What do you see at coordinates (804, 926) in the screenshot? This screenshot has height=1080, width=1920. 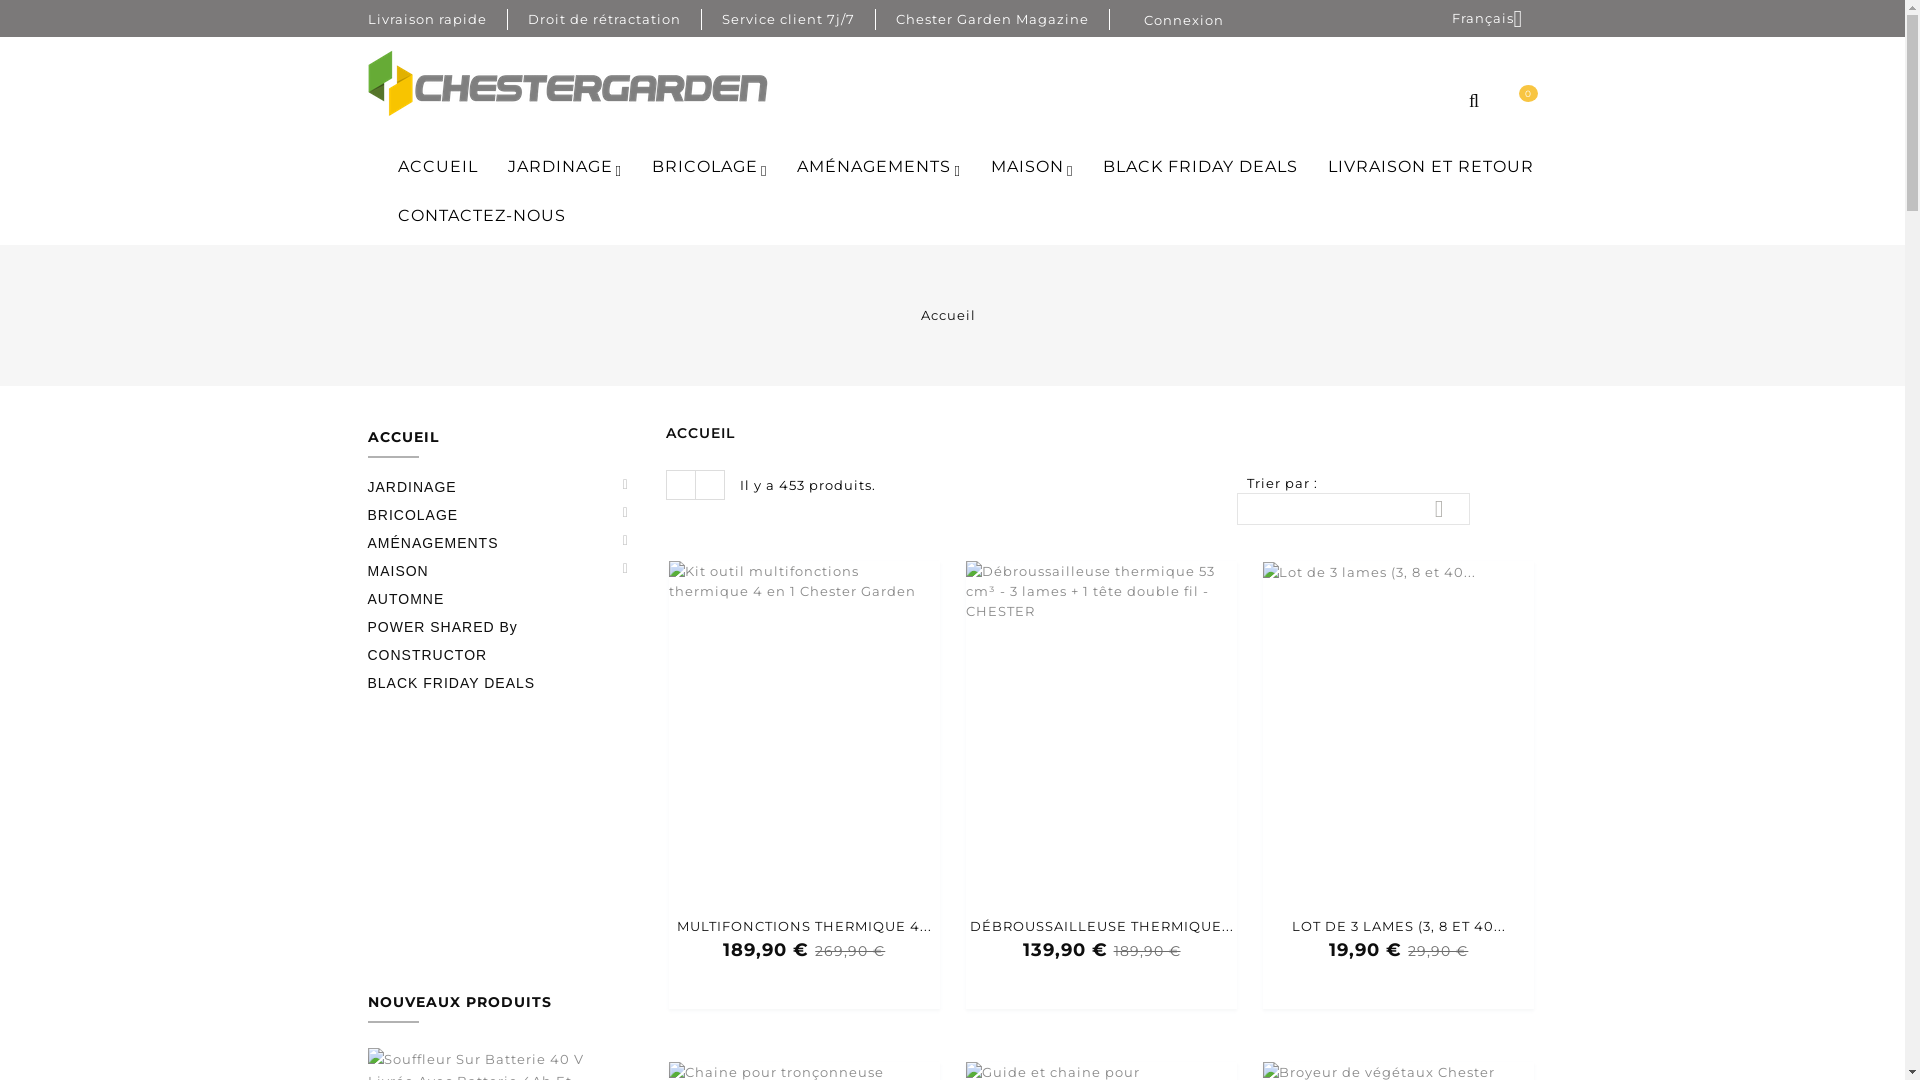 I see `MULTIFONCTIONS THERMIQUE 4...` at bounding box center [804, 926].